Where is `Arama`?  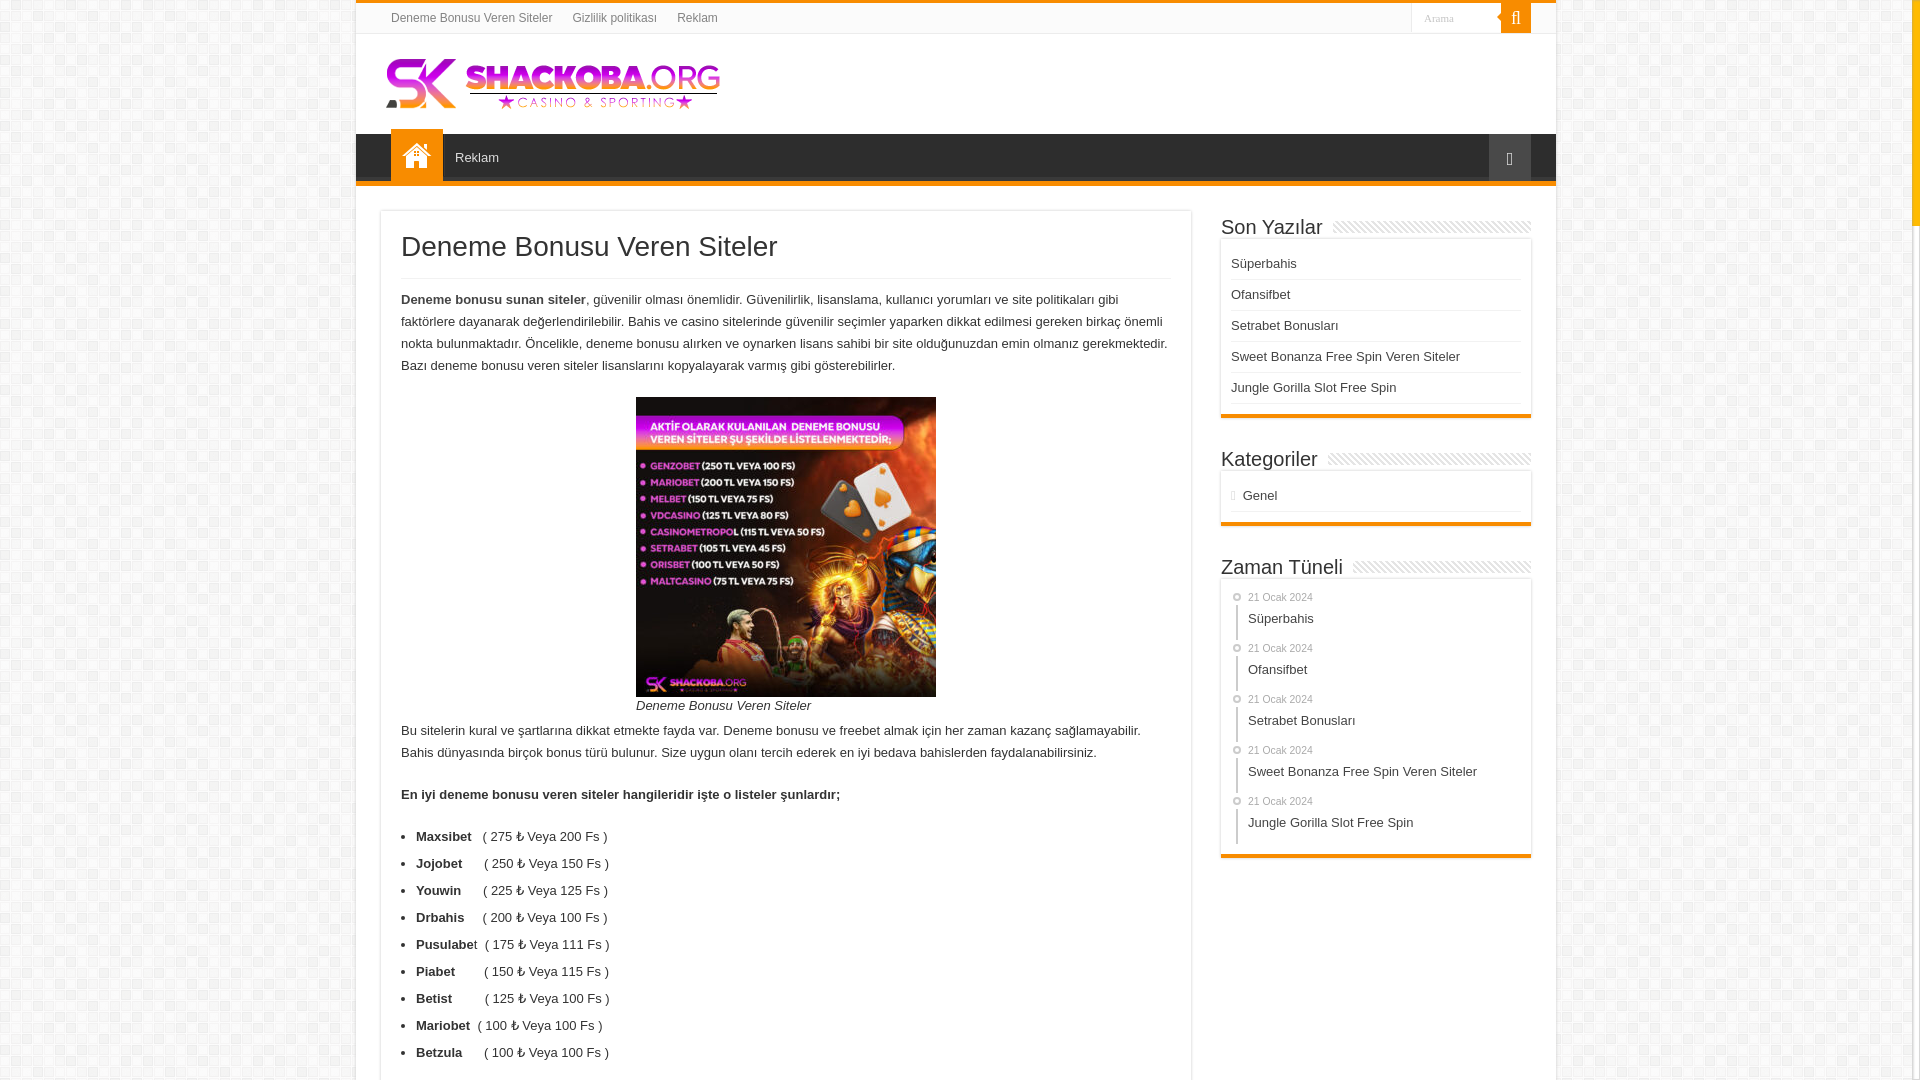
Arama is located at coordinates (476, 154).